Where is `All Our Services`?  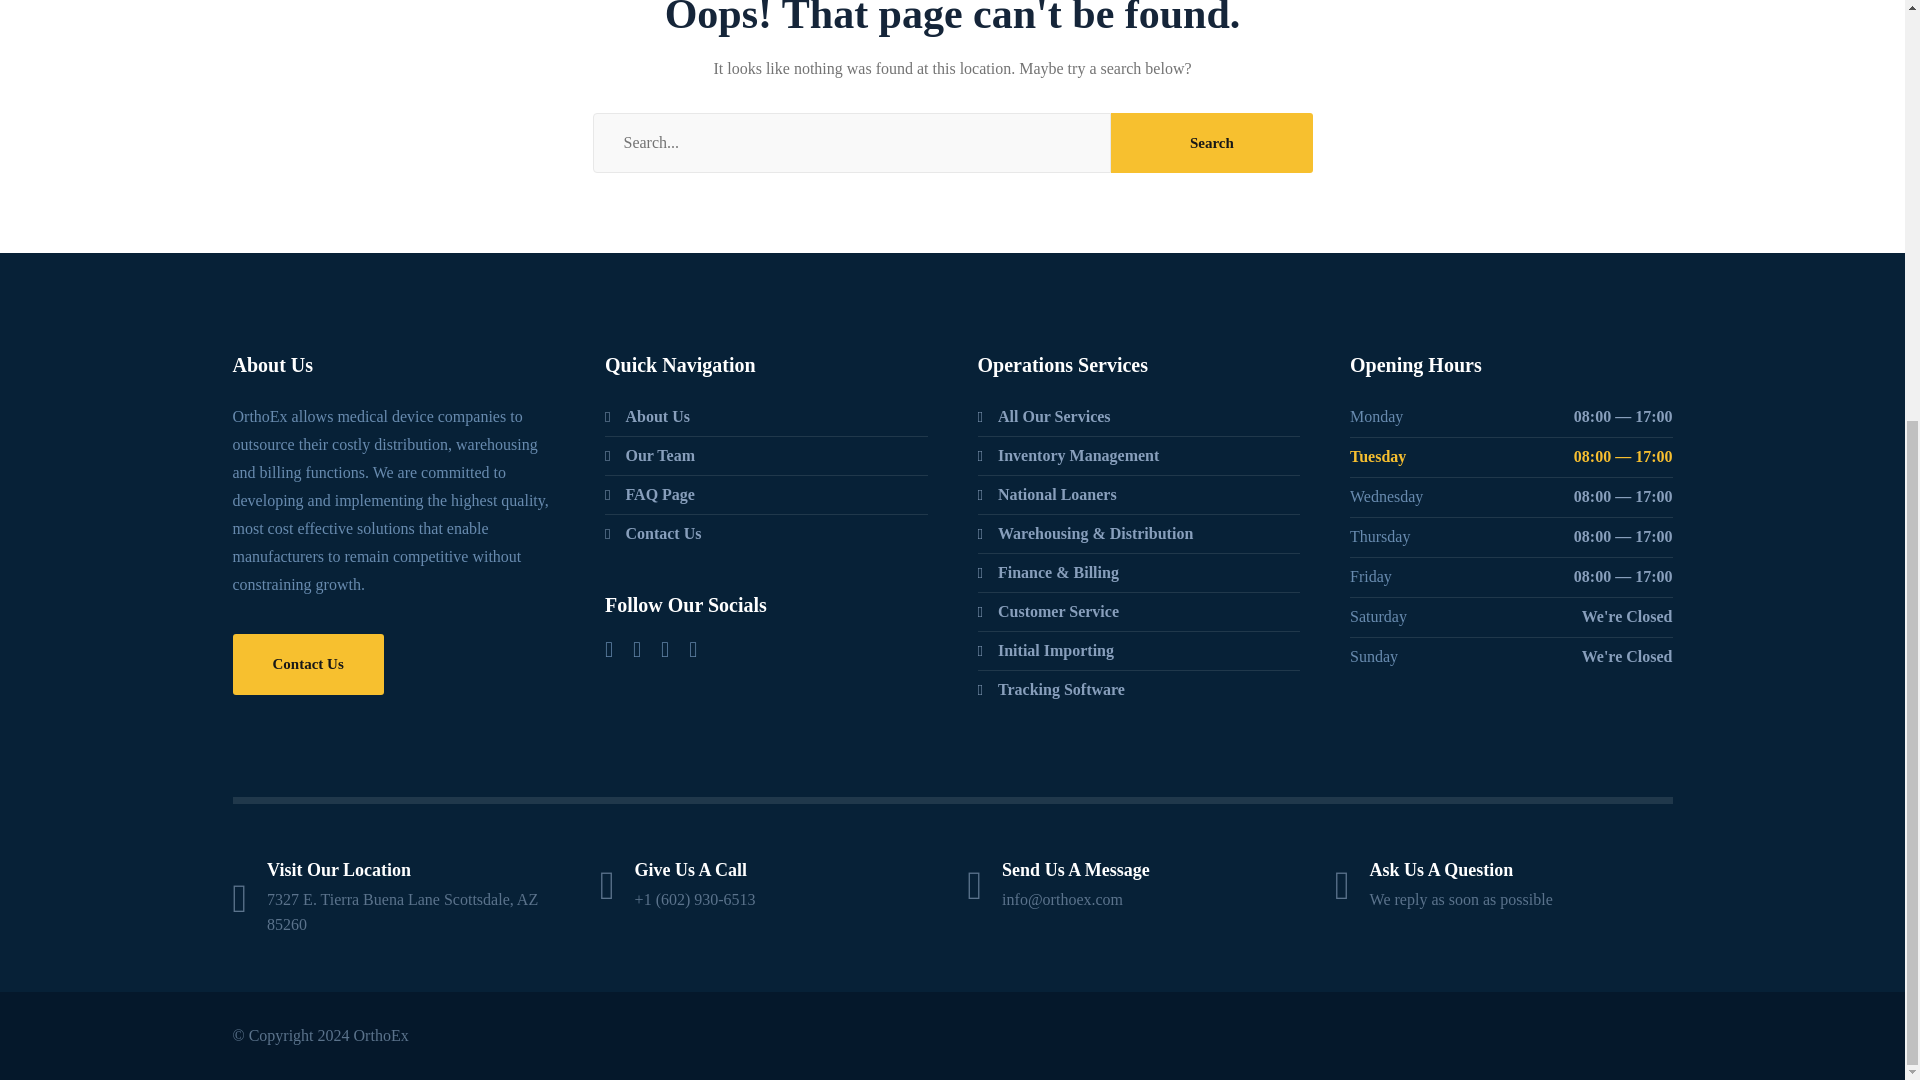
All Our Services is located at coordinates (1044, 416).